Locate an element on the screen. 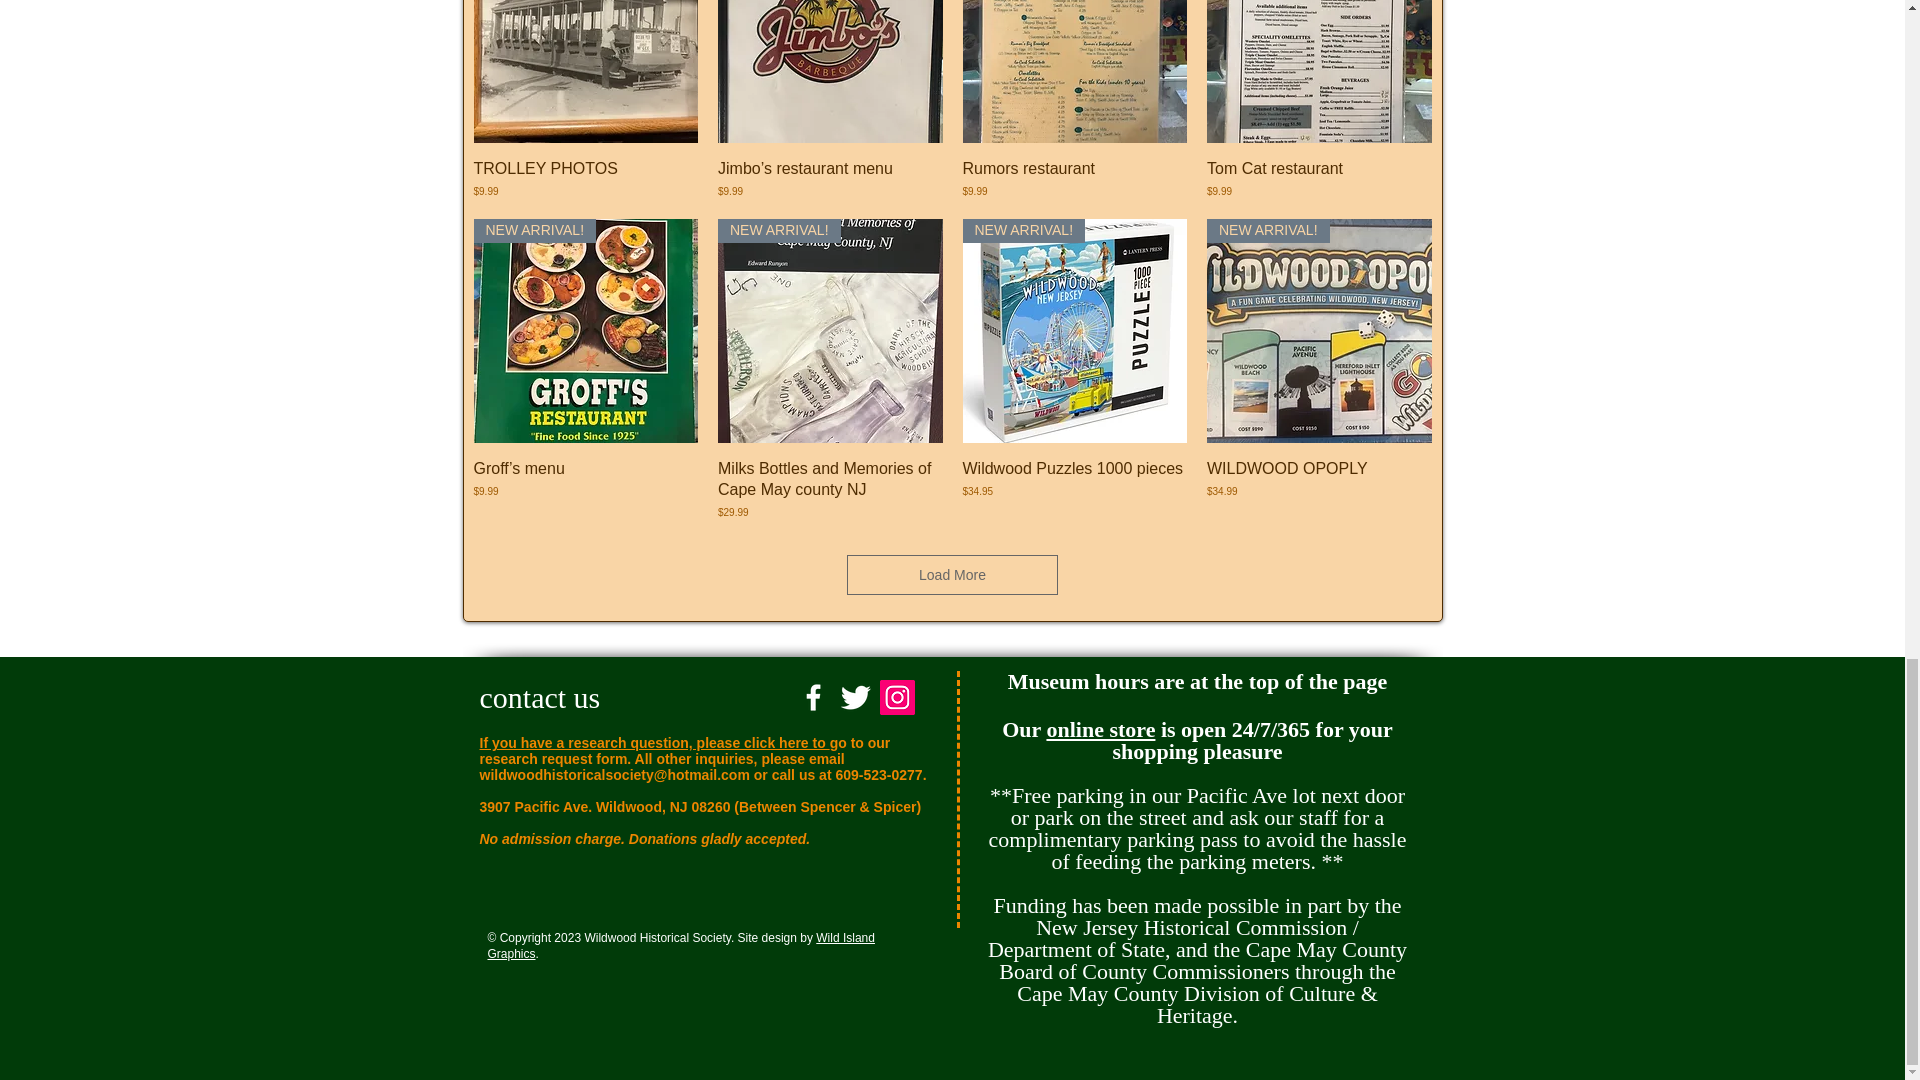  NEW ARRIVAL! is located at coordinates (586, 331).